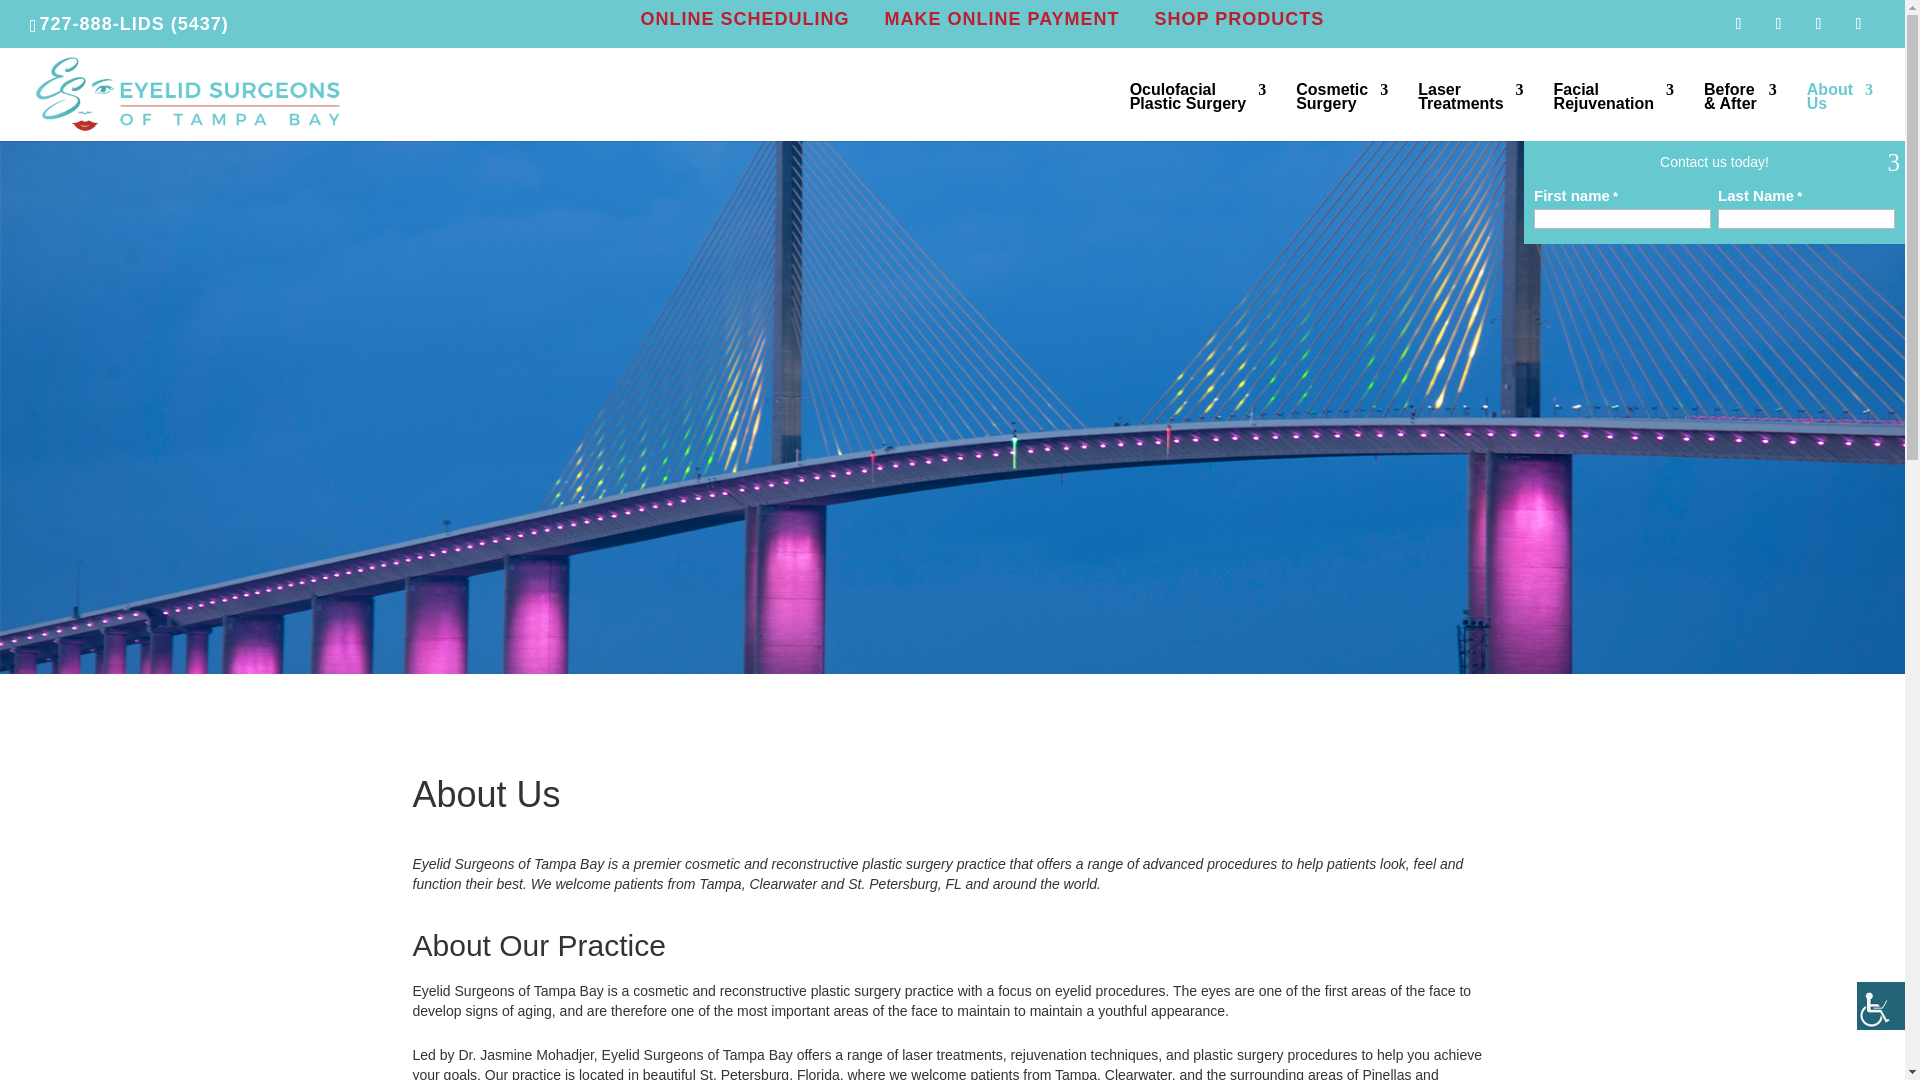  Describe the element at coordinates (1198, 112) in the screenshot. I see `SHOP PRODUCTS` at that location.